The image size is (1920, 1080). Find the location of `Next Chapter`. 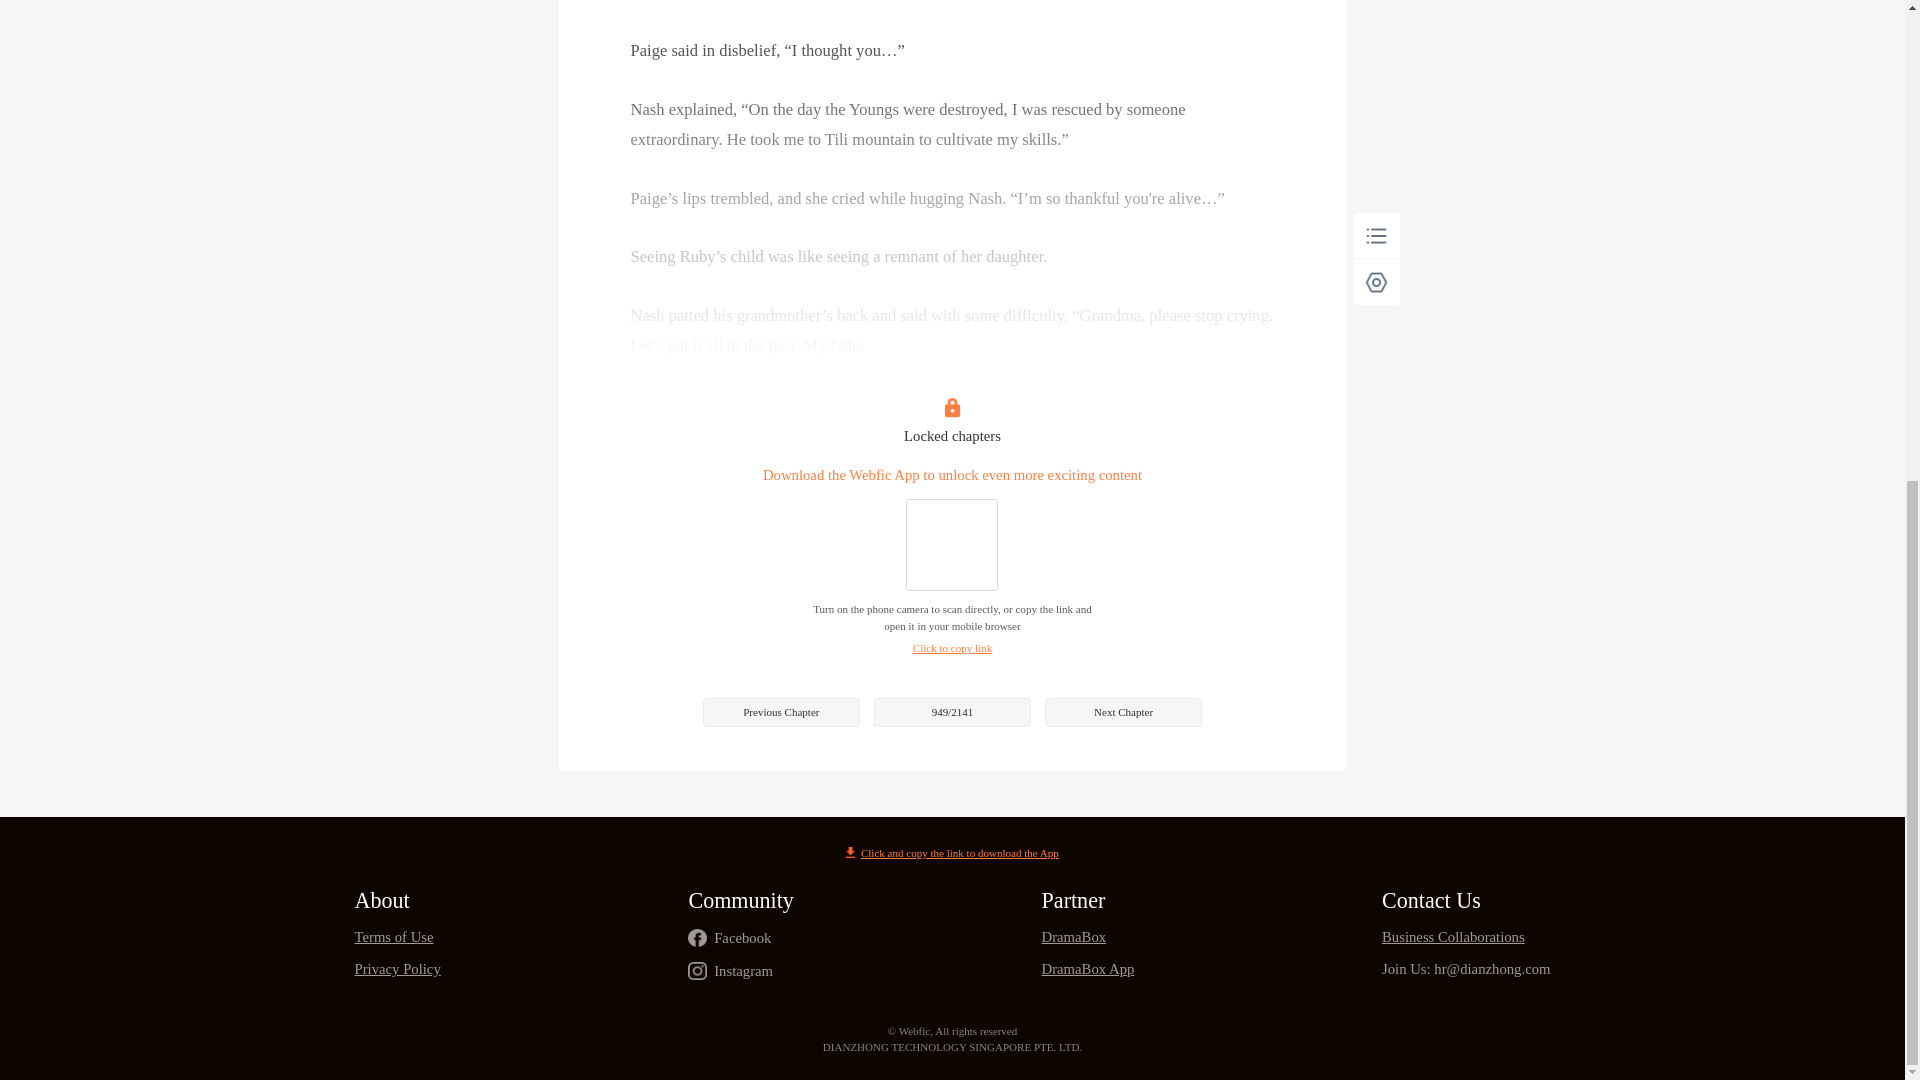

Next Chapter is located at coordinates (1122, 712).